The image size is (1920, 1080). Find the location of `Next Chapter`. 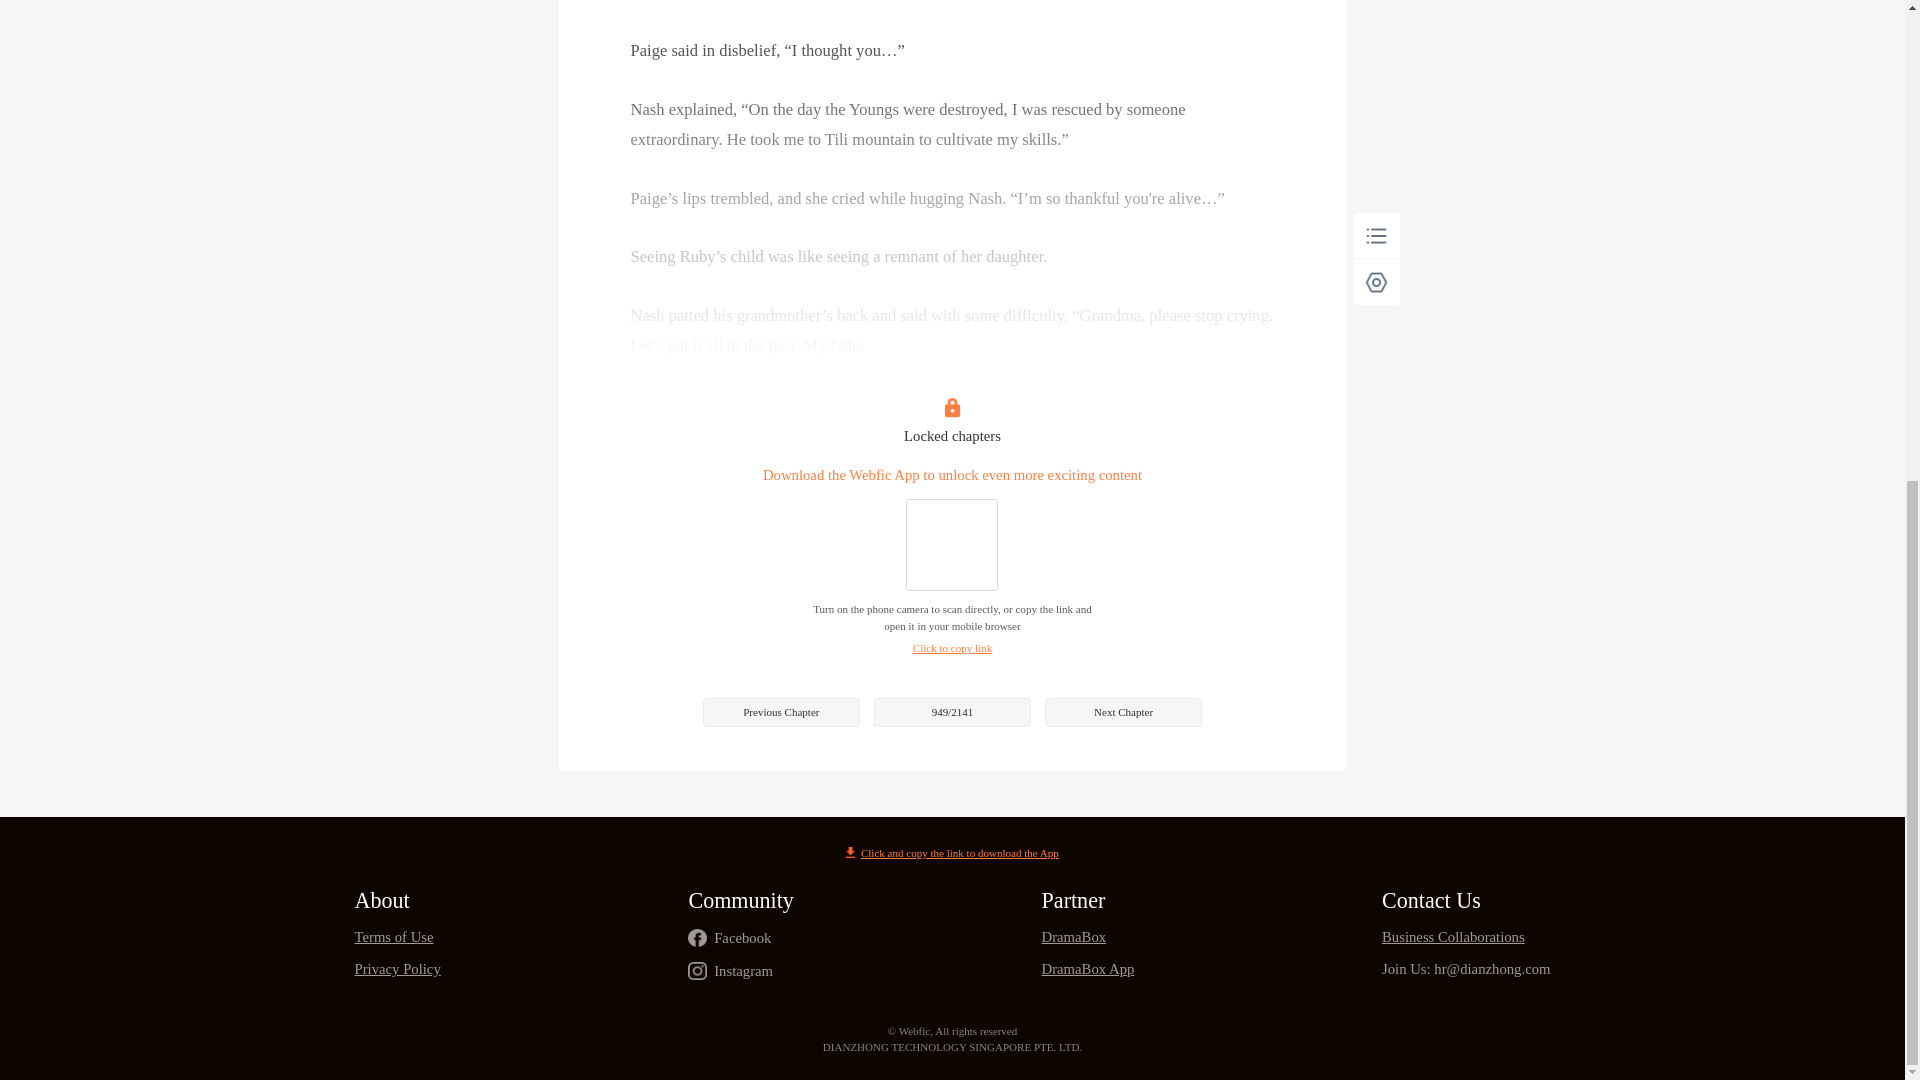

Next Chapter is located at coordinates (1122, 712).